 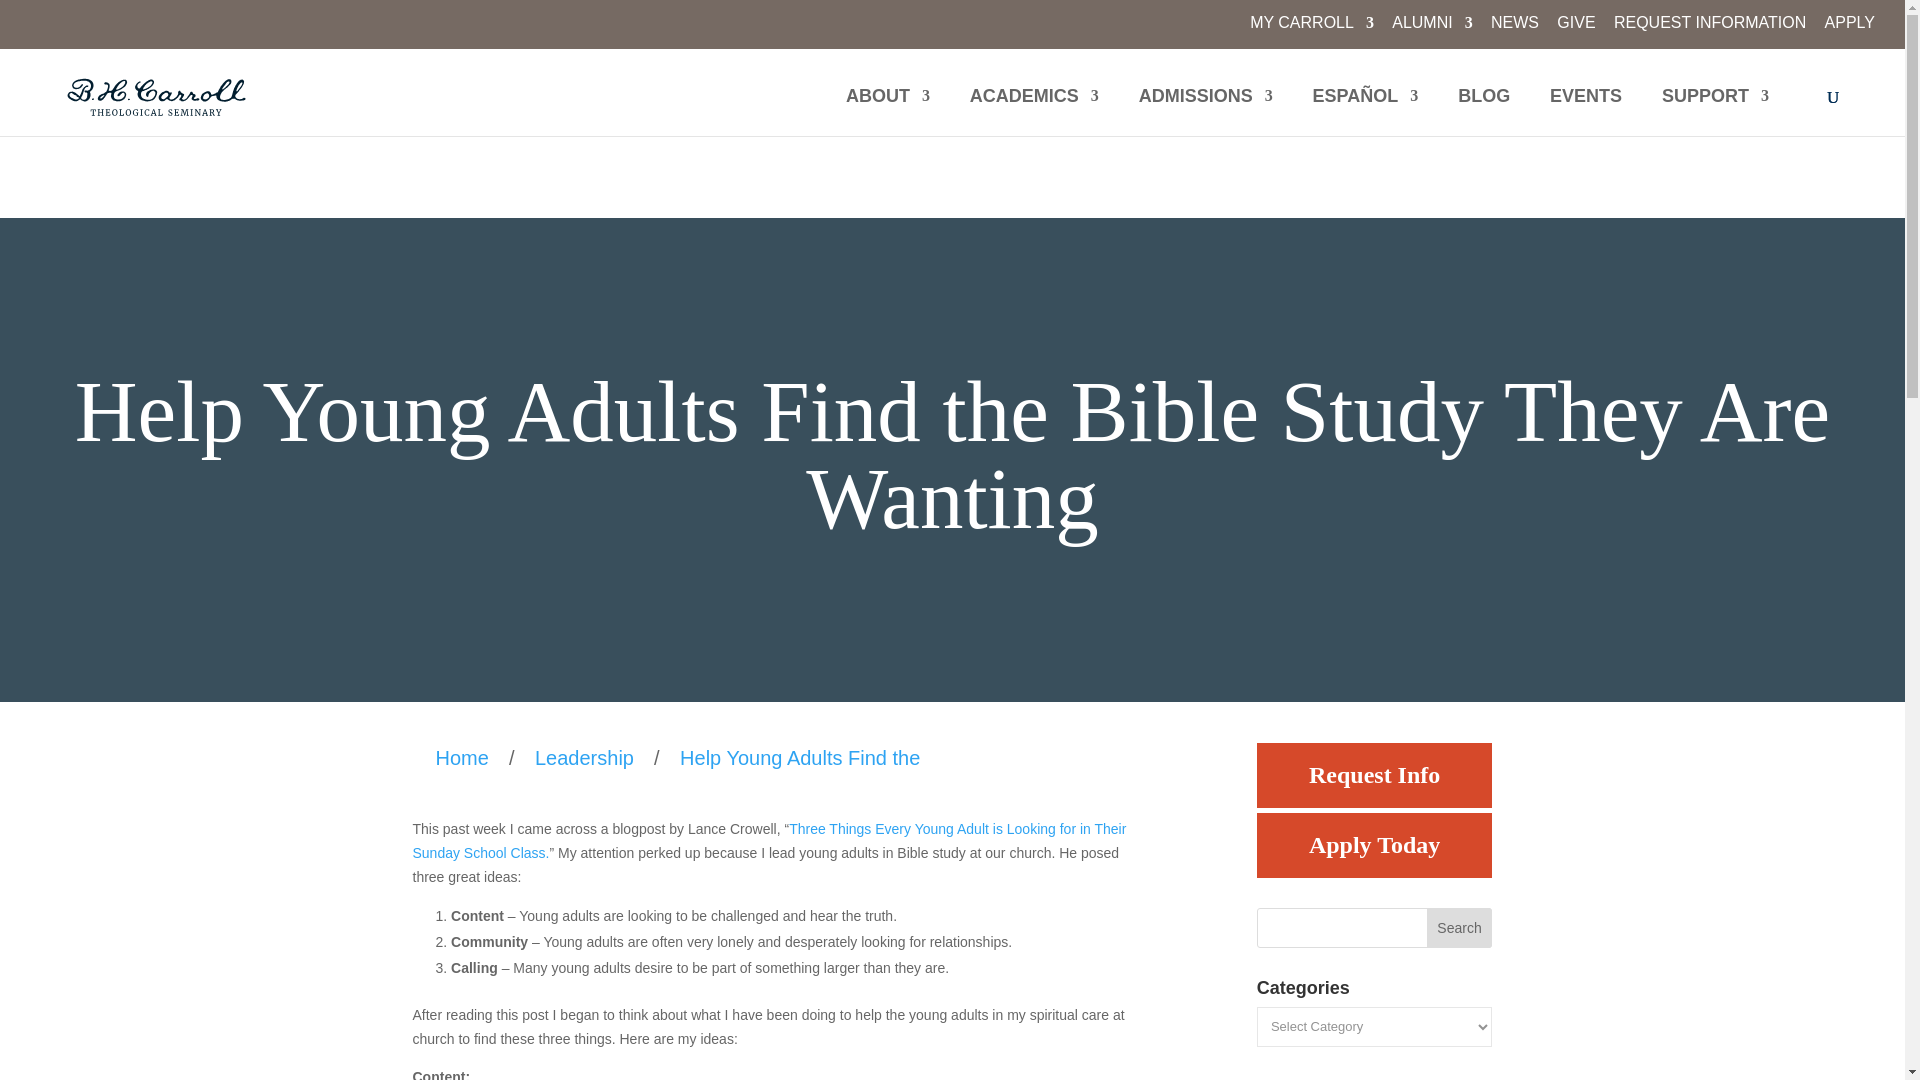 What do you see at coordinates (1312, 29) in the screenshot?
I see `MY CARROLL` at bounding box center [1312, 29].